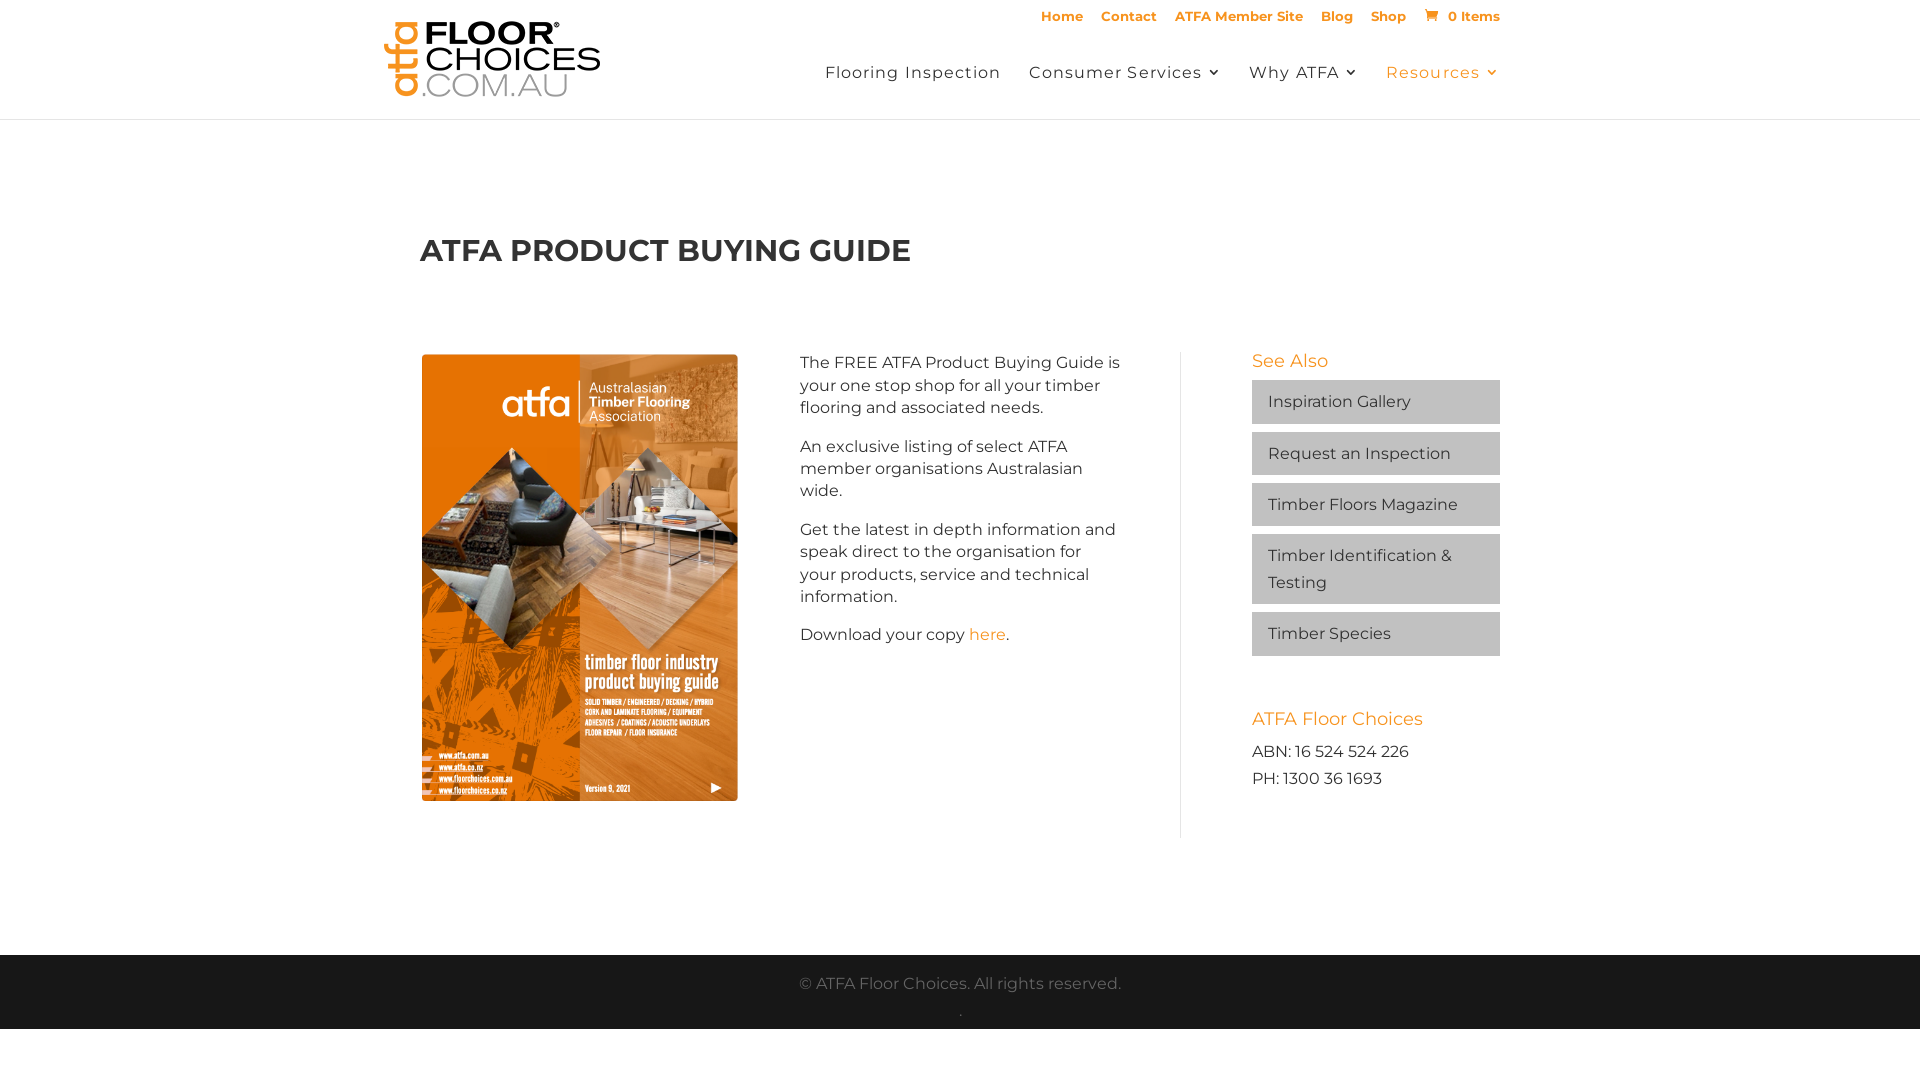  Describe the element at coordinates (1376, 402) in the screenshot. I see `Inspiration Gallery` at that location.